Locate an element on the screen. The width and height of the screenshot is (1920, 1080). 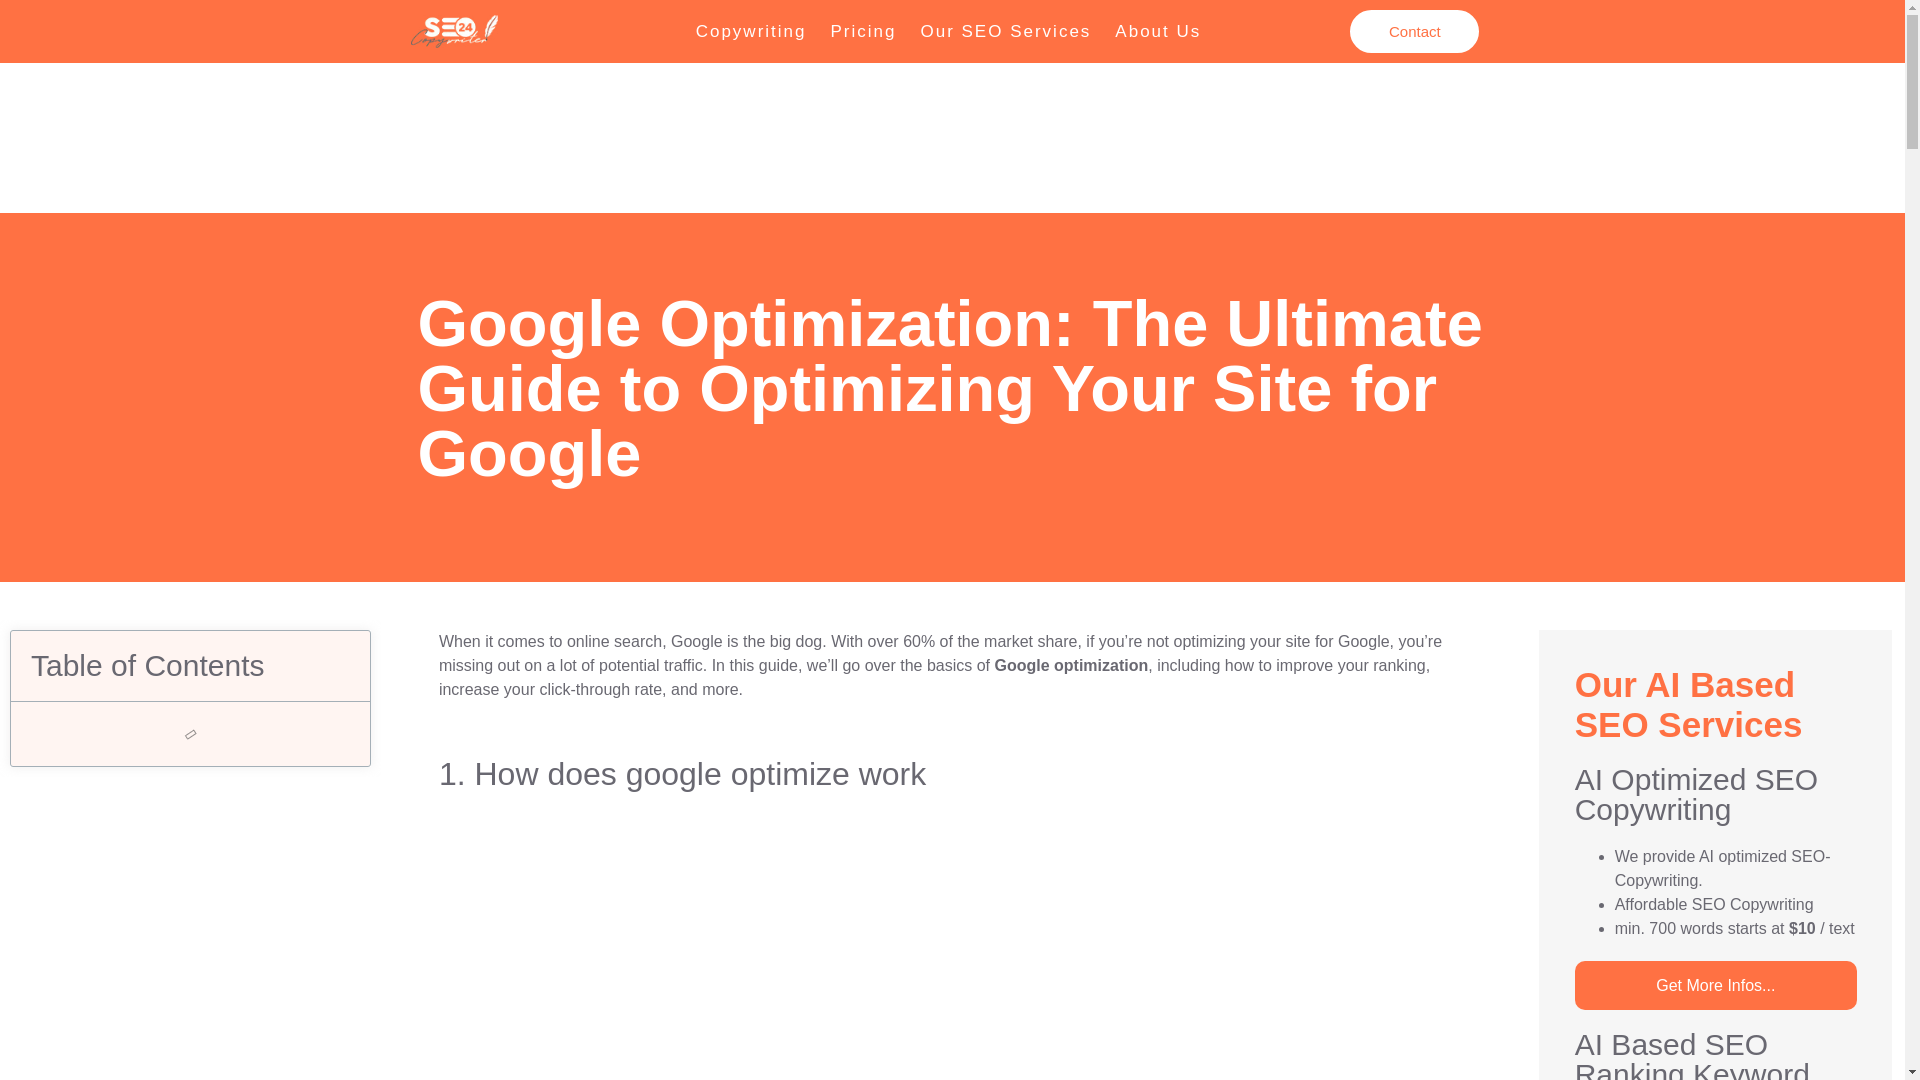
About Us is located at coordinates (1158, 31).